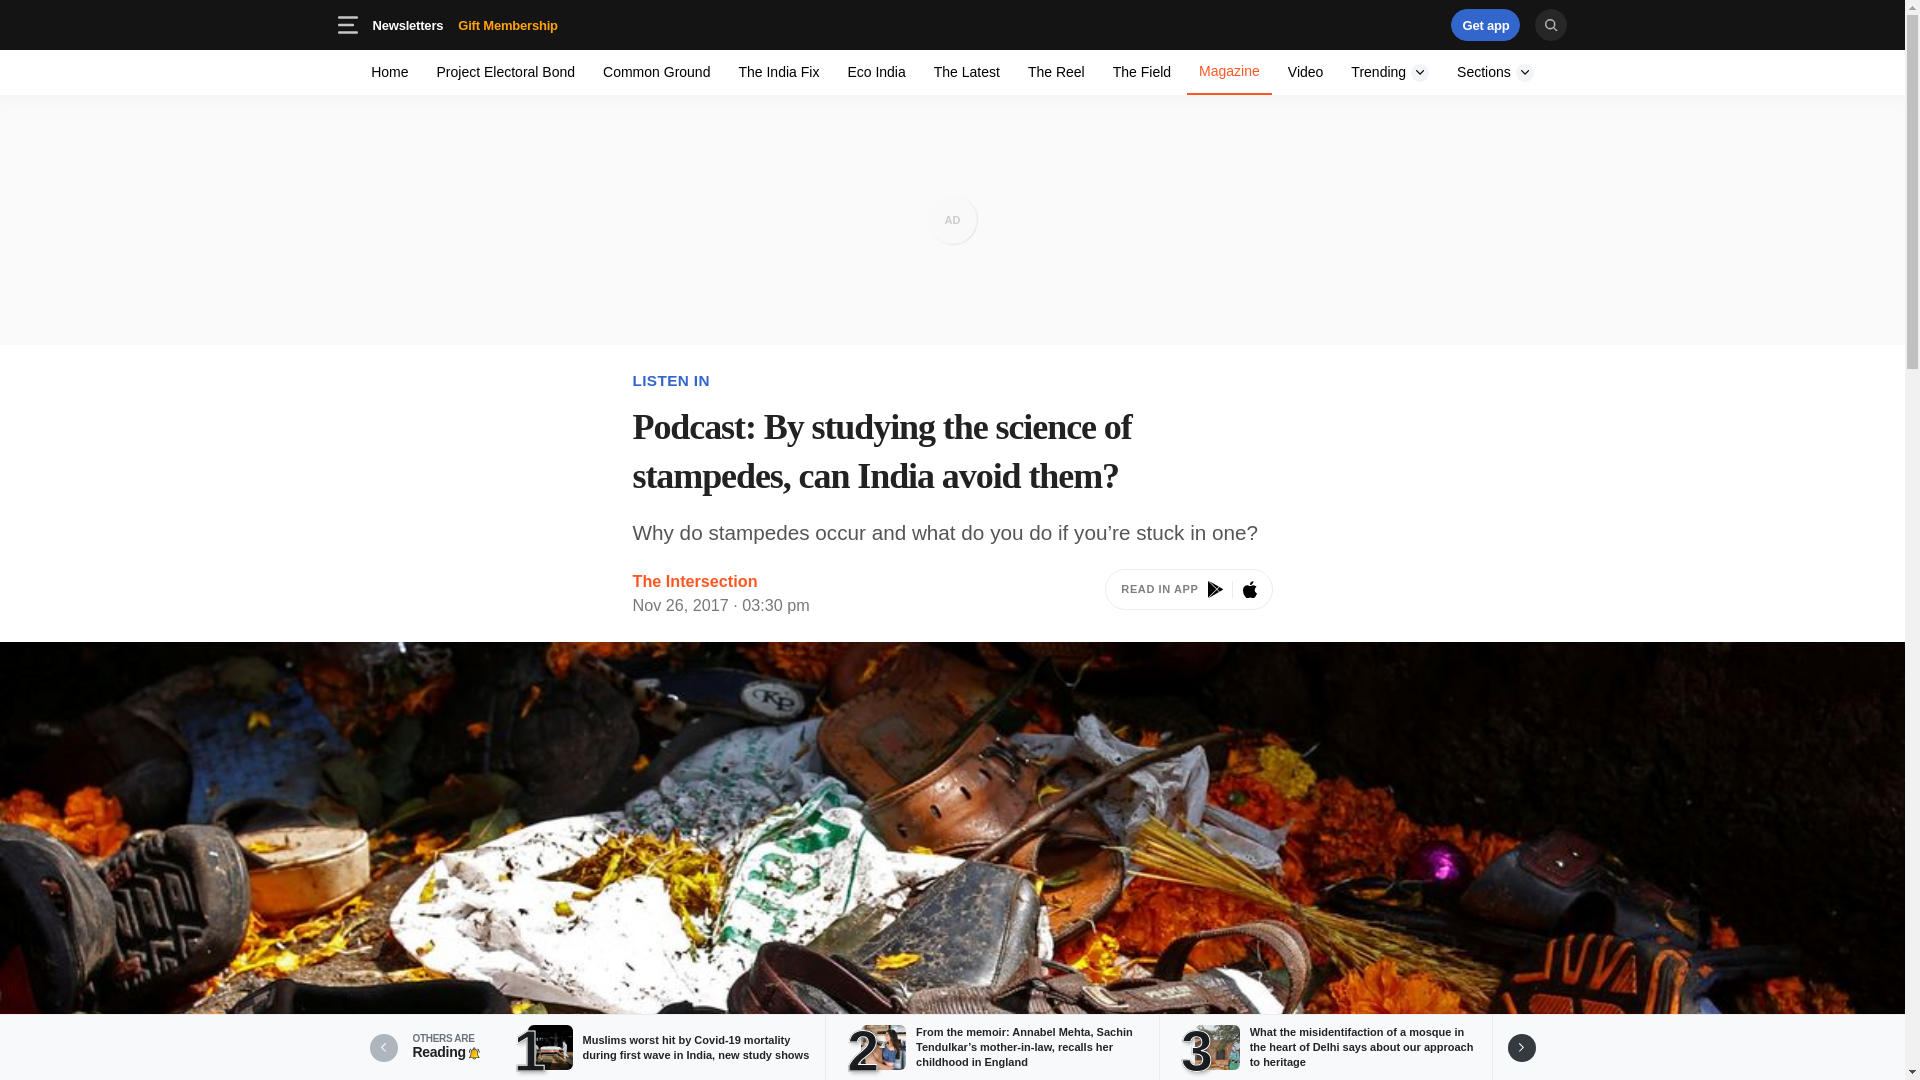 This screenshot has height=1080, width=1920. What do you see at coordinates (966, 72) in the screenshot?
I see `The Reel` at bounding box center [966, 72].